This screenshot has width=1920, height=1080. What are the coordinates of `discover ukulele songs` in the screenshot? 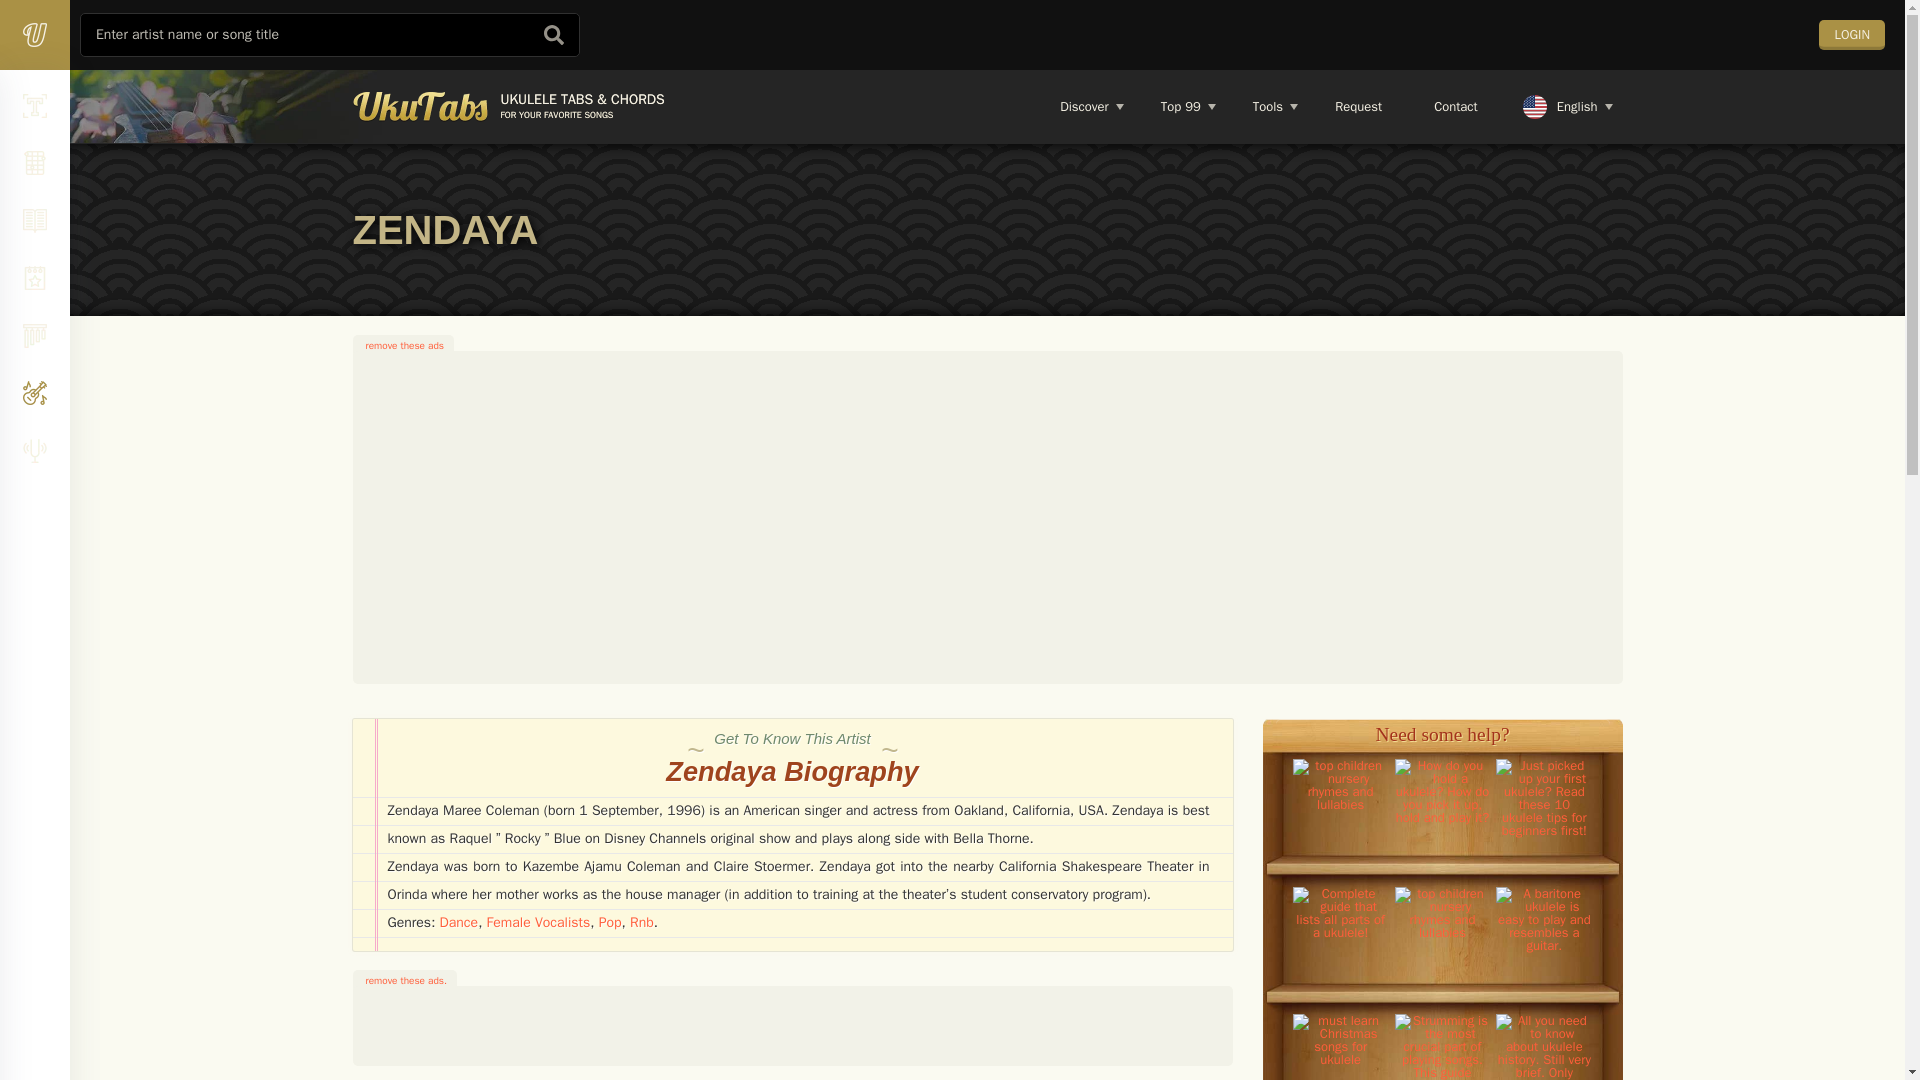 It's located at (1180, 106).